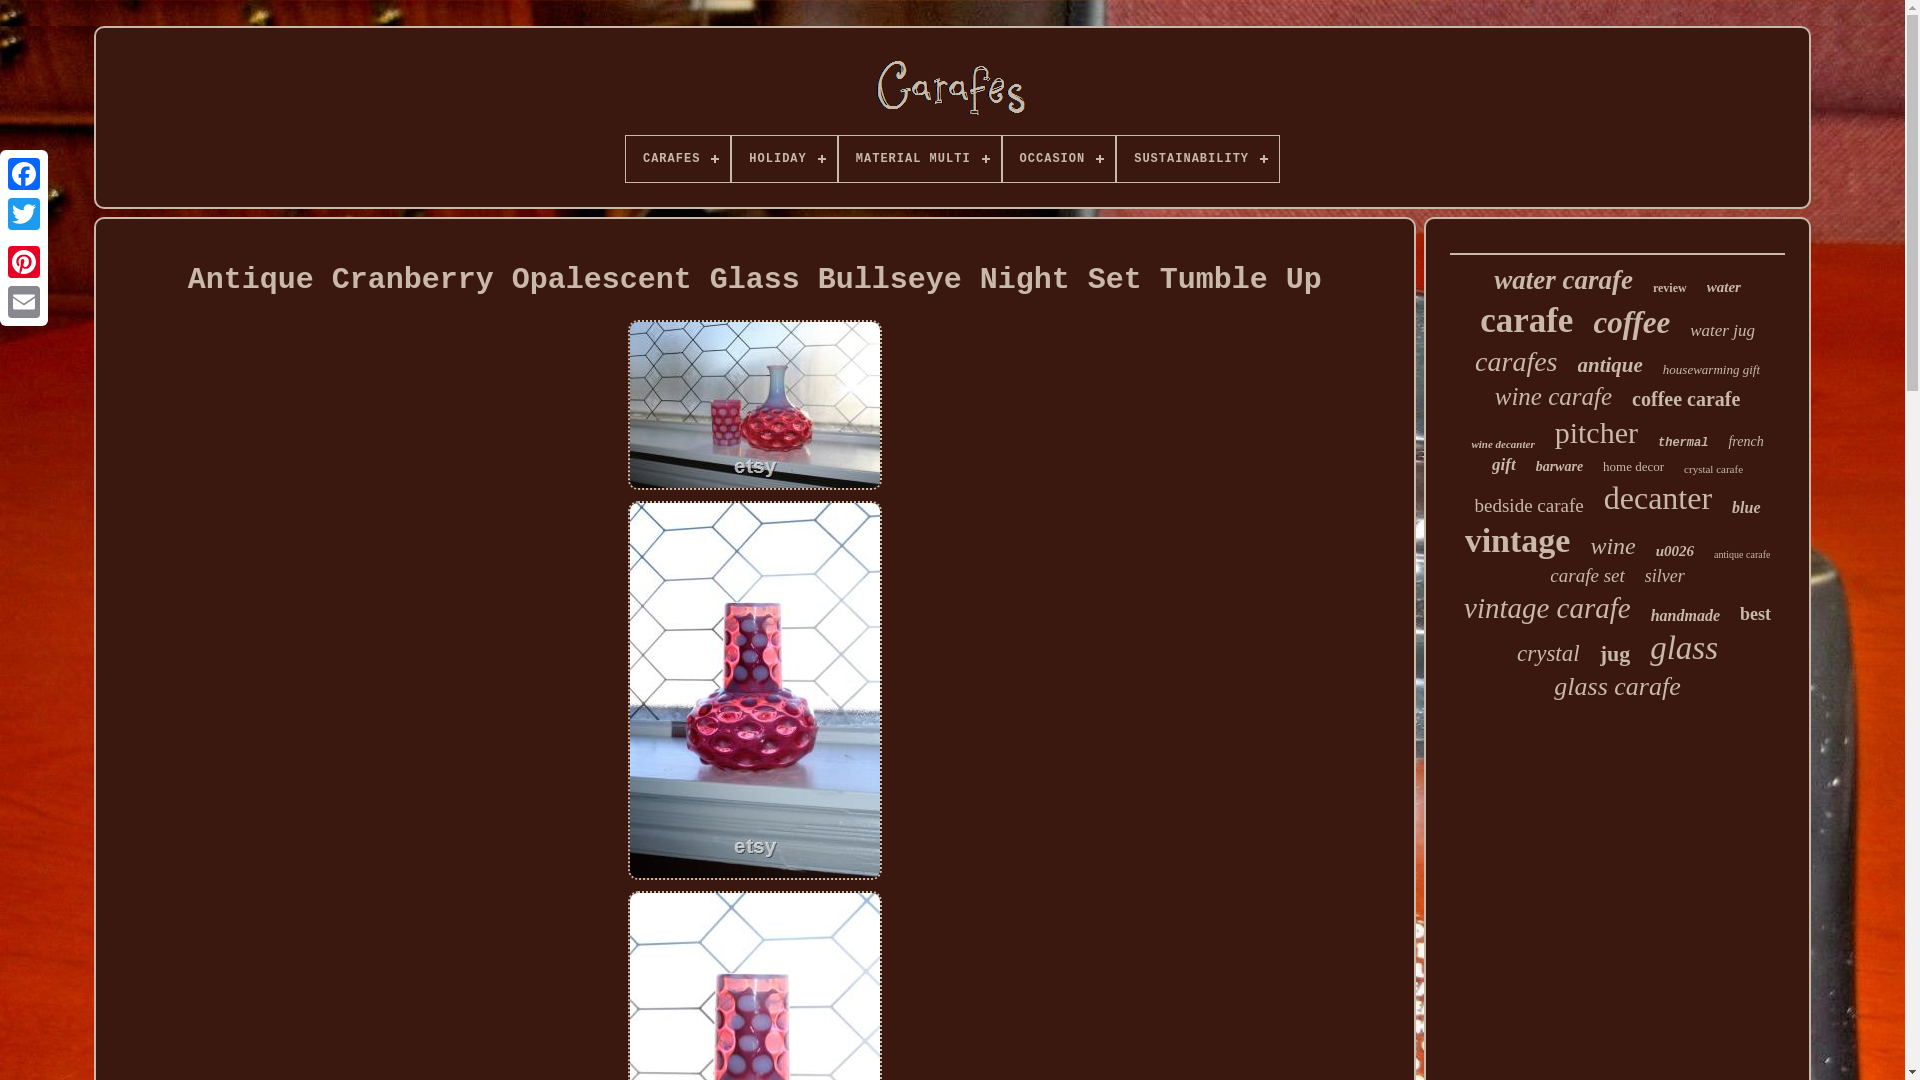 Image resolution: width=1920 pixels, height=1080 pixels. I want to click on CARAFES, so click(677, 159).